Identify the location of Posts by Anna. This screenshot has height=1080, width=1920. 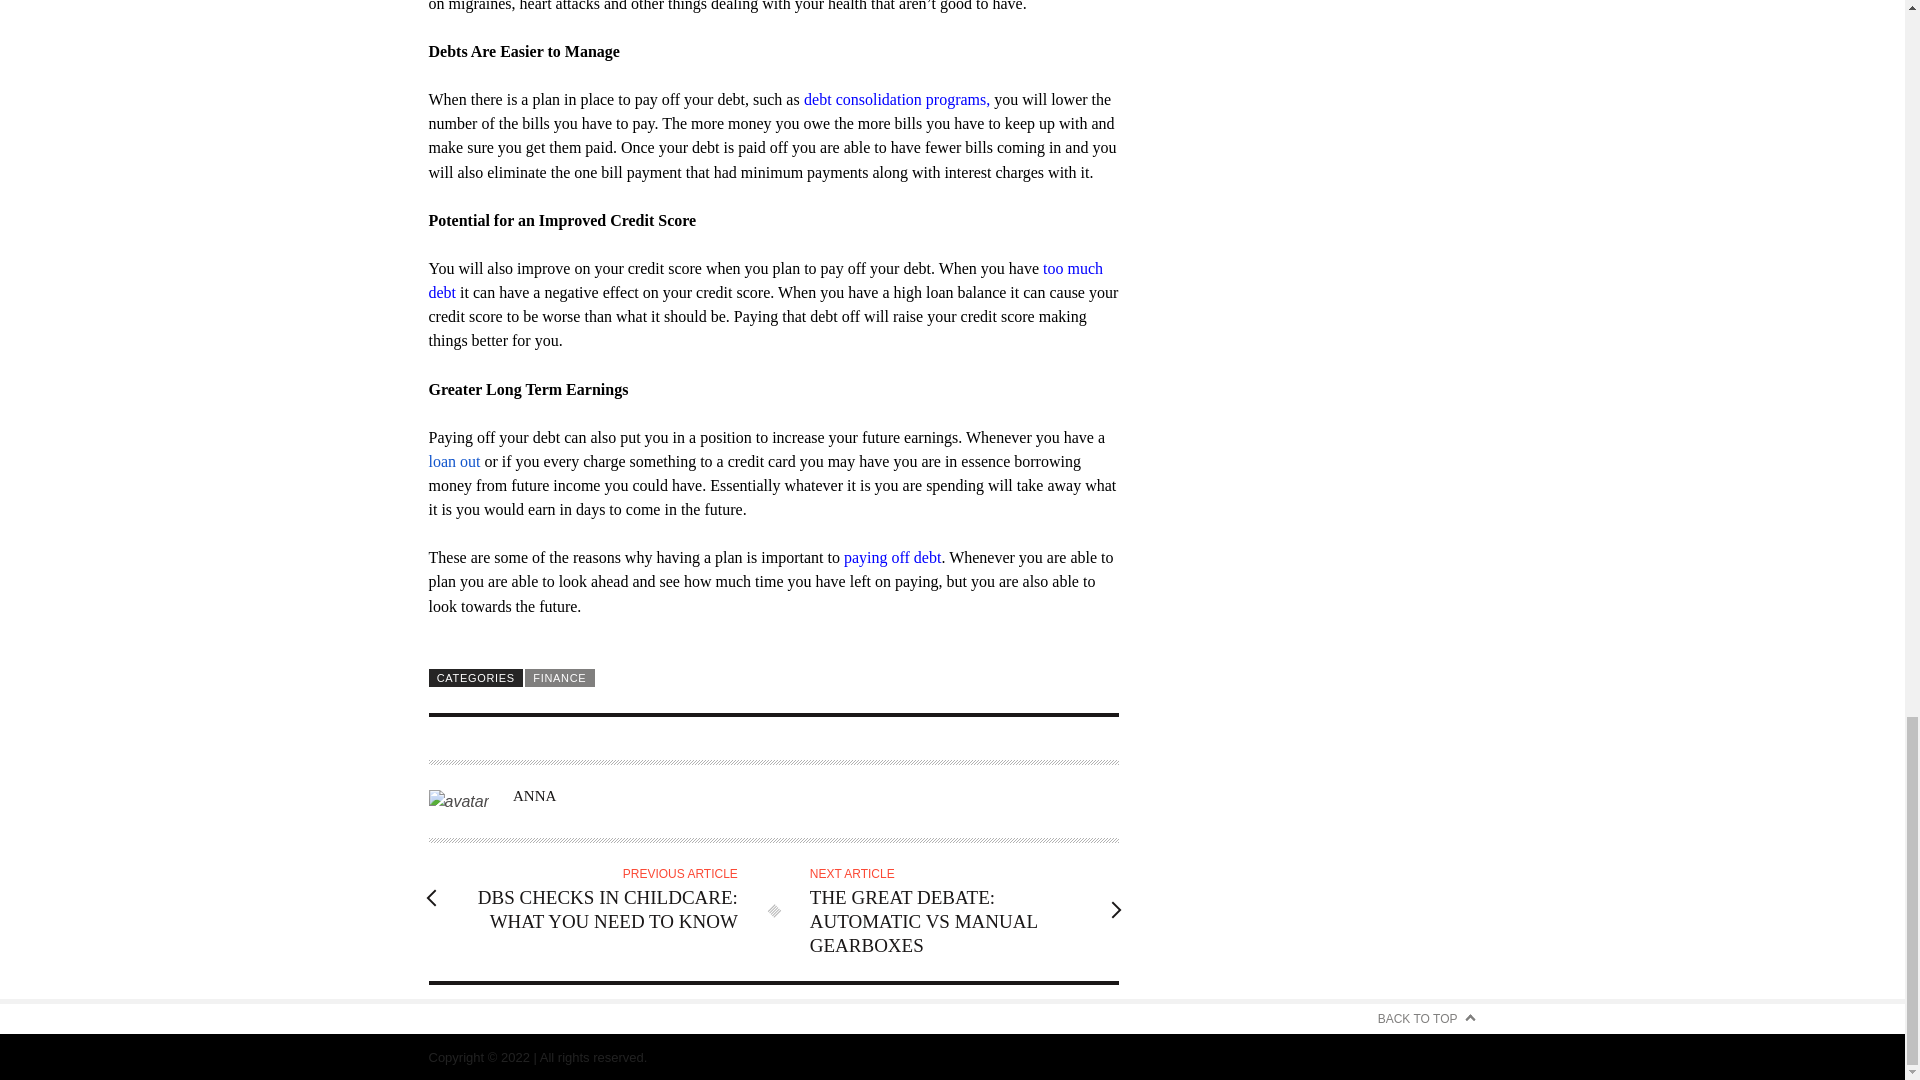
(534, 796).